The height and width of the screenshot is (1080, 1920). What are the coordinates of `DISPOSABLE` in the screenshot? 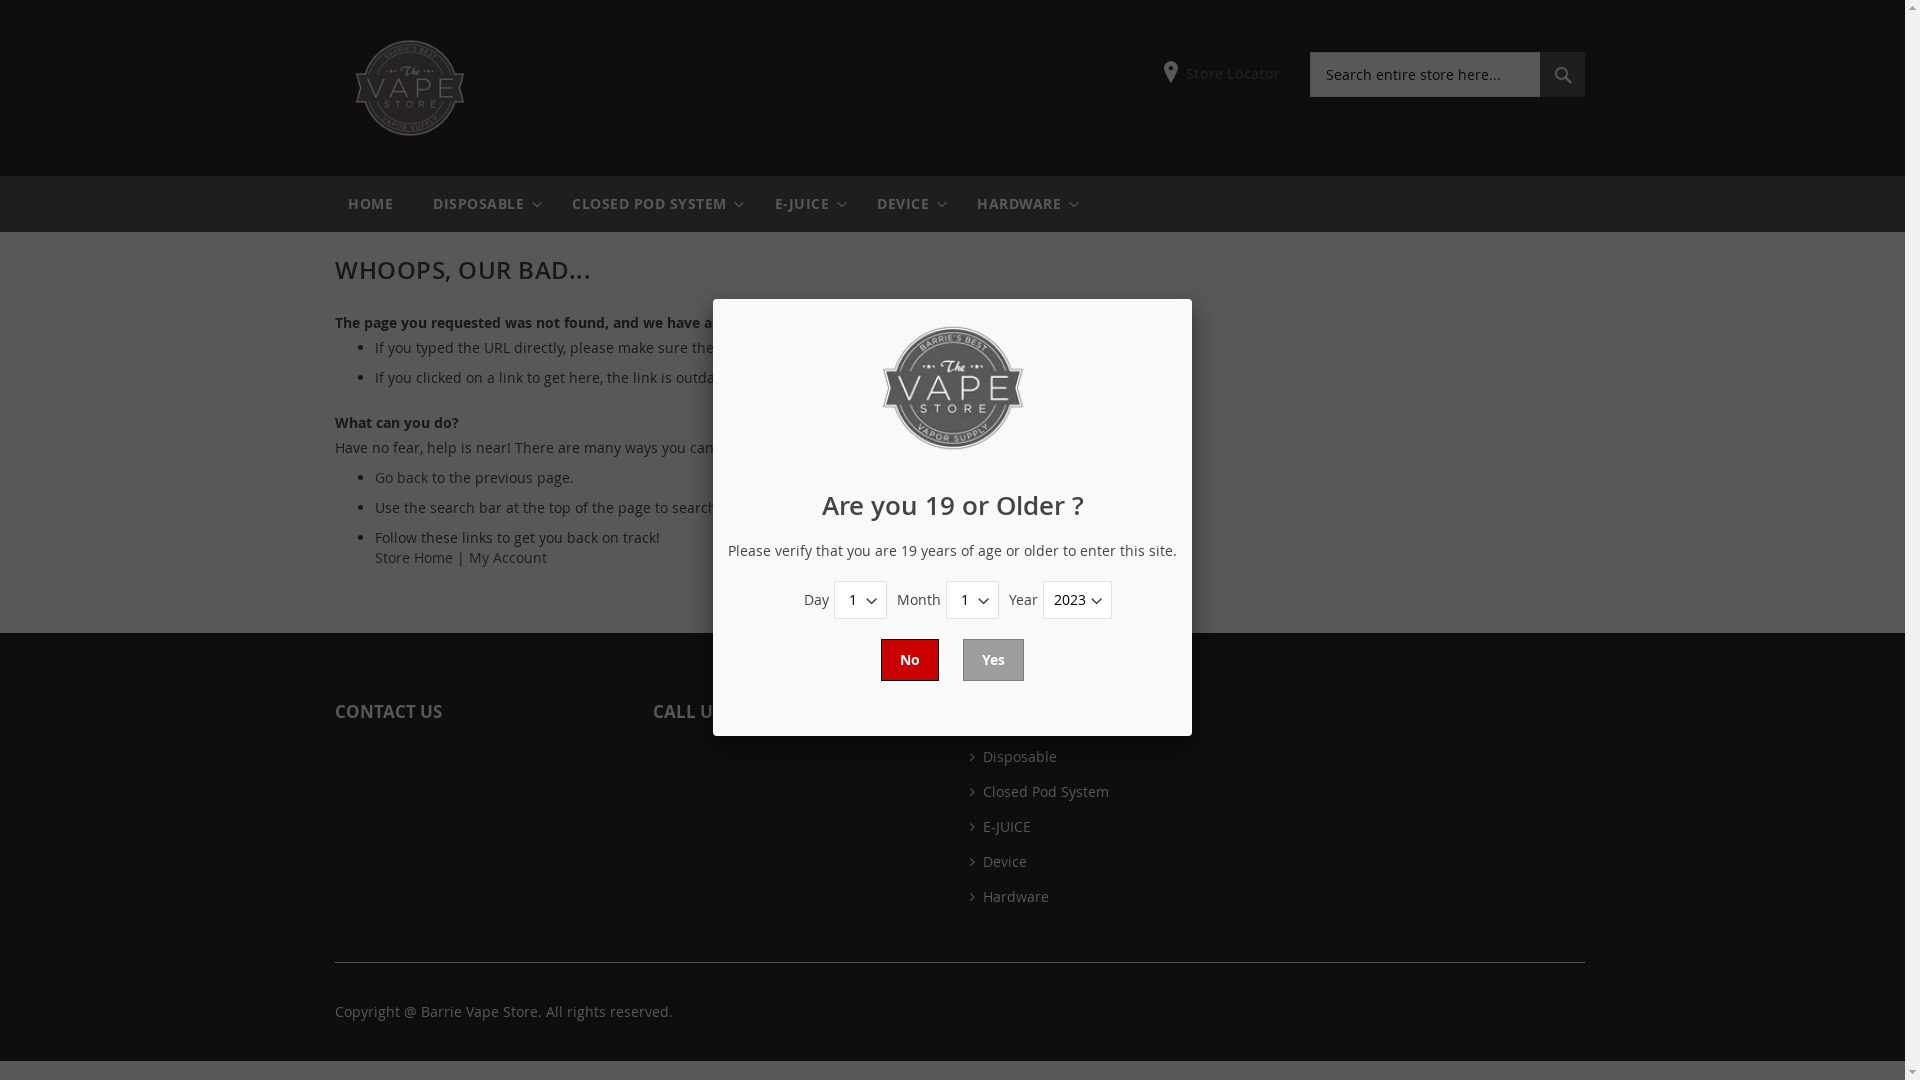 It's located at (482, 204).